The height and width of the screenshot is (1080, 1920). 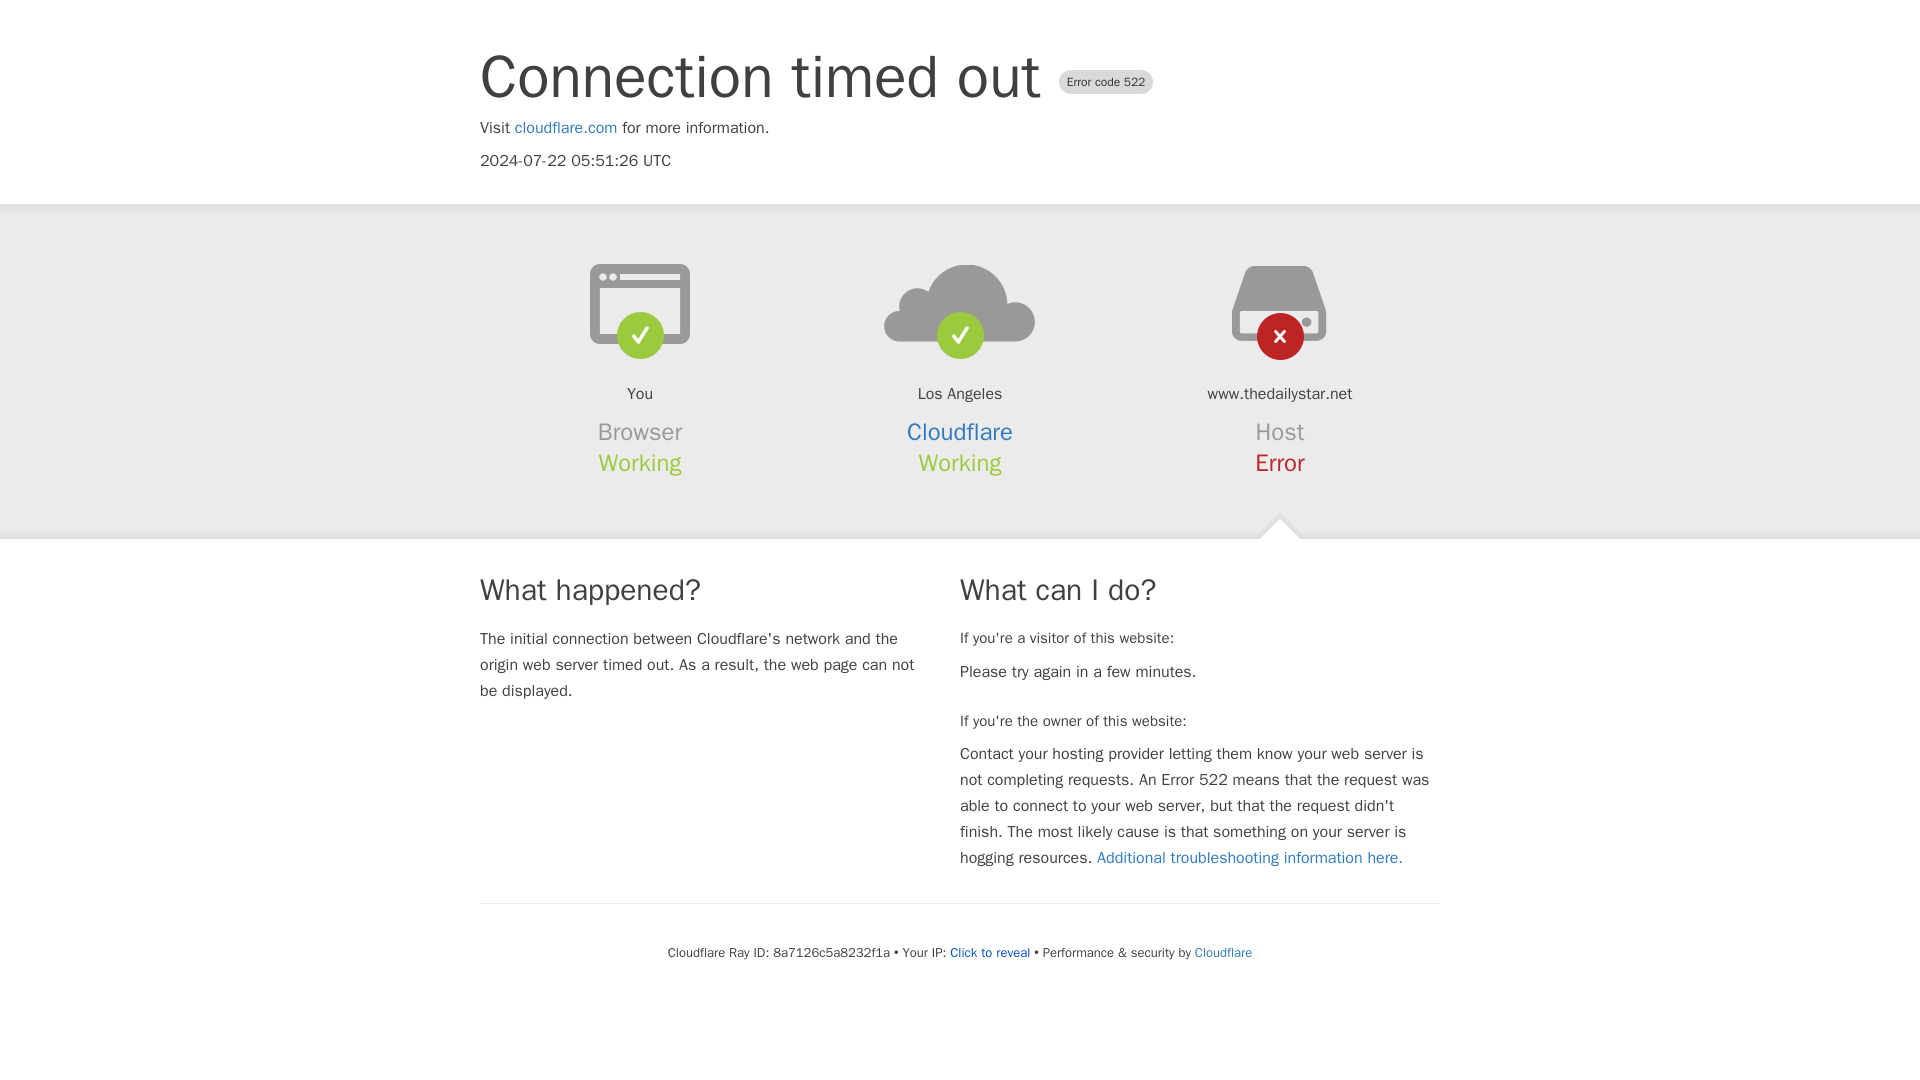 I want to click on Additional troubleshooting information here., so click(x=1250, y=858).